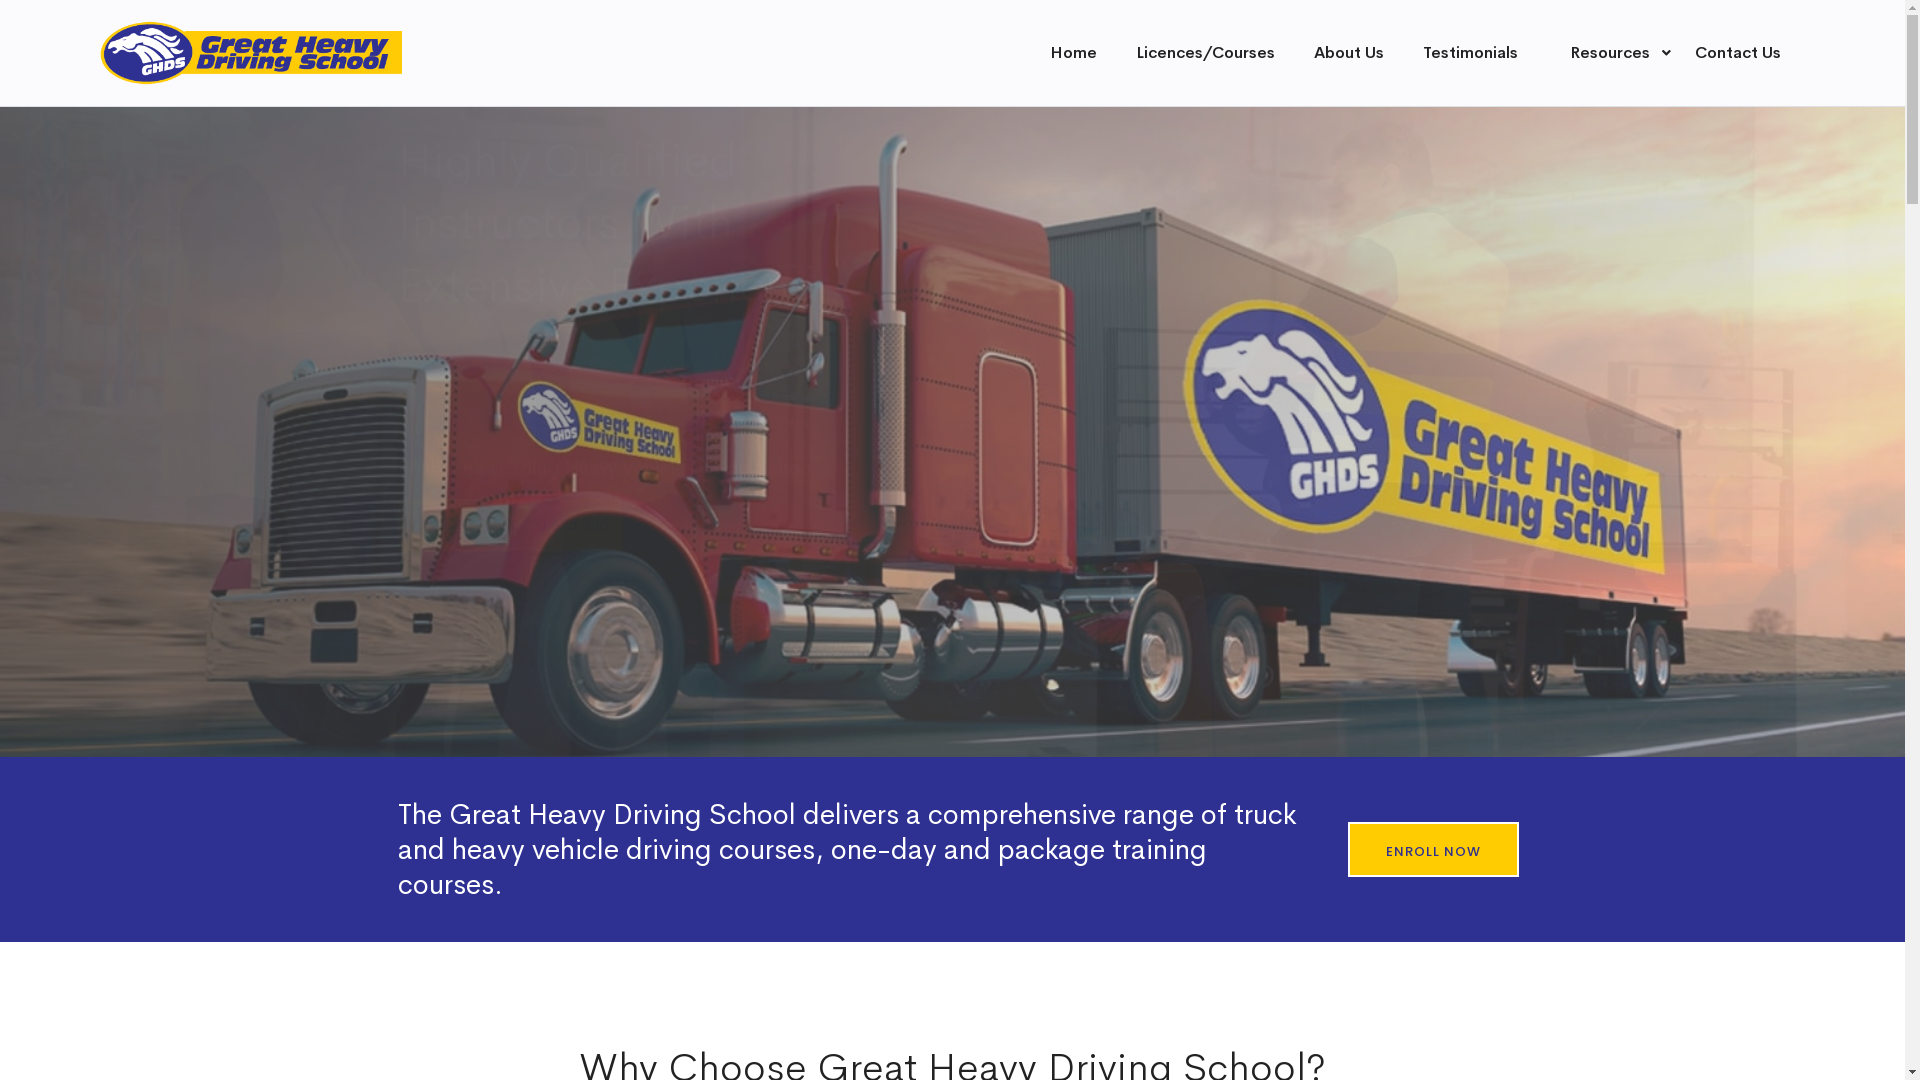 The image size is (1920, 1080). Describe the element at coordinates (1074, 52) in the screenshot. I see `Home` at that location.